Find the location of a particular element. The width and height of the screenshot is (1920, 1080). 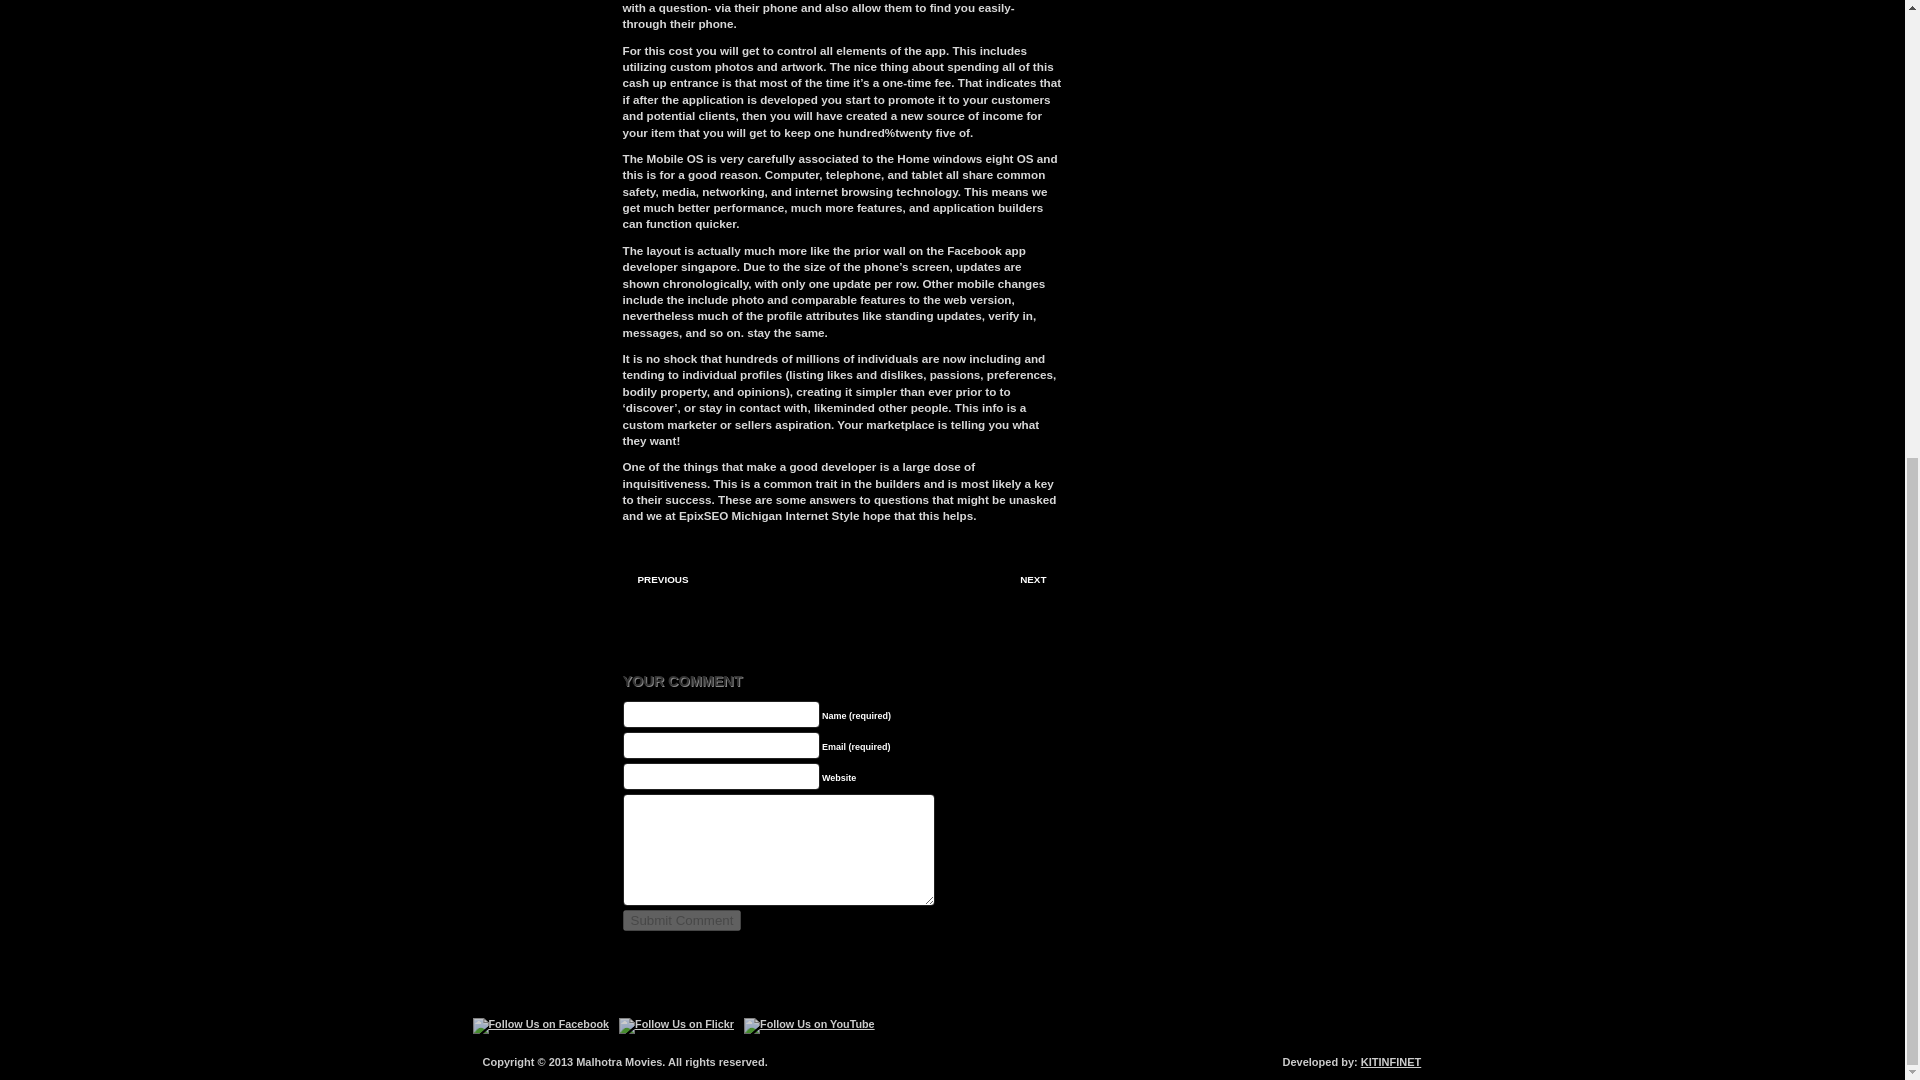

Submit Comment is located at coordinates (682, 920).